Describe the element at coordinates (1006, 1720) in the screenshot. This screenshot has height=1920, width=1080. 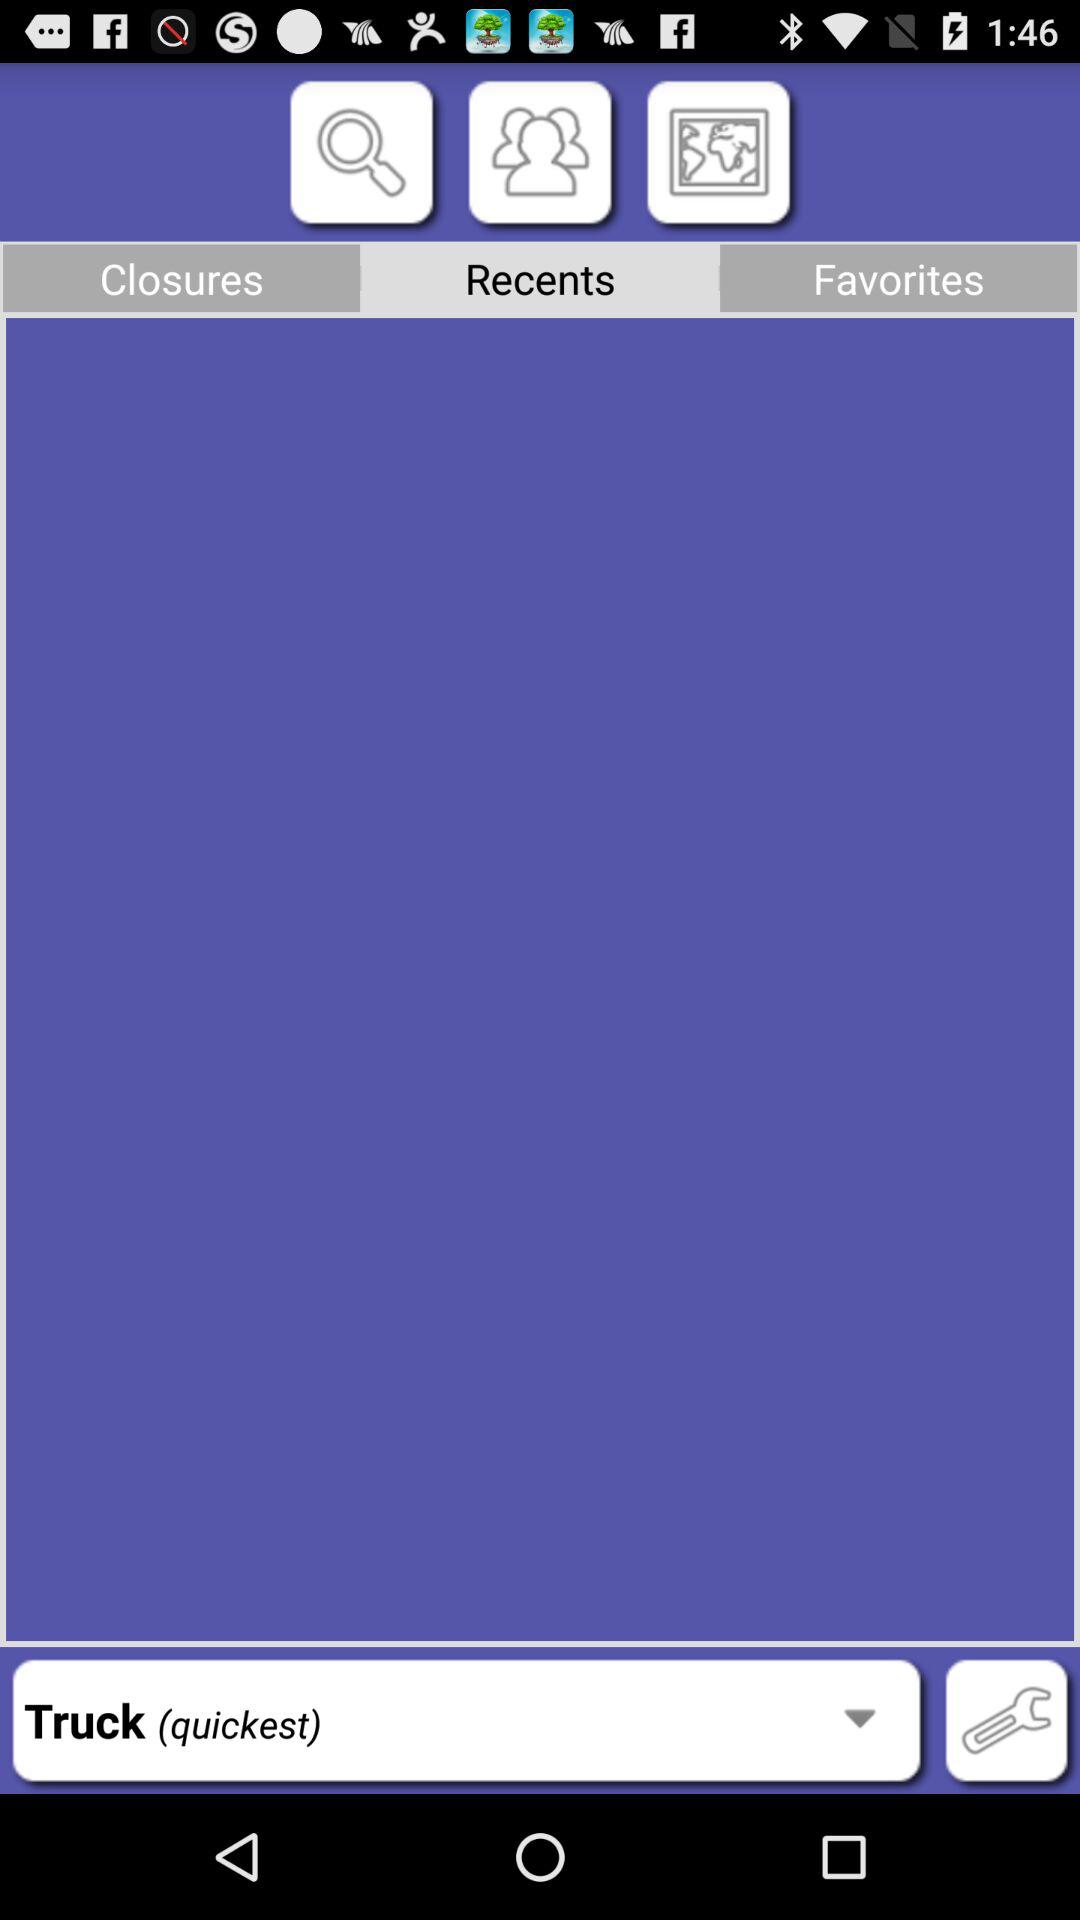
I see `click the button next to truck (quickest) item` at that location.